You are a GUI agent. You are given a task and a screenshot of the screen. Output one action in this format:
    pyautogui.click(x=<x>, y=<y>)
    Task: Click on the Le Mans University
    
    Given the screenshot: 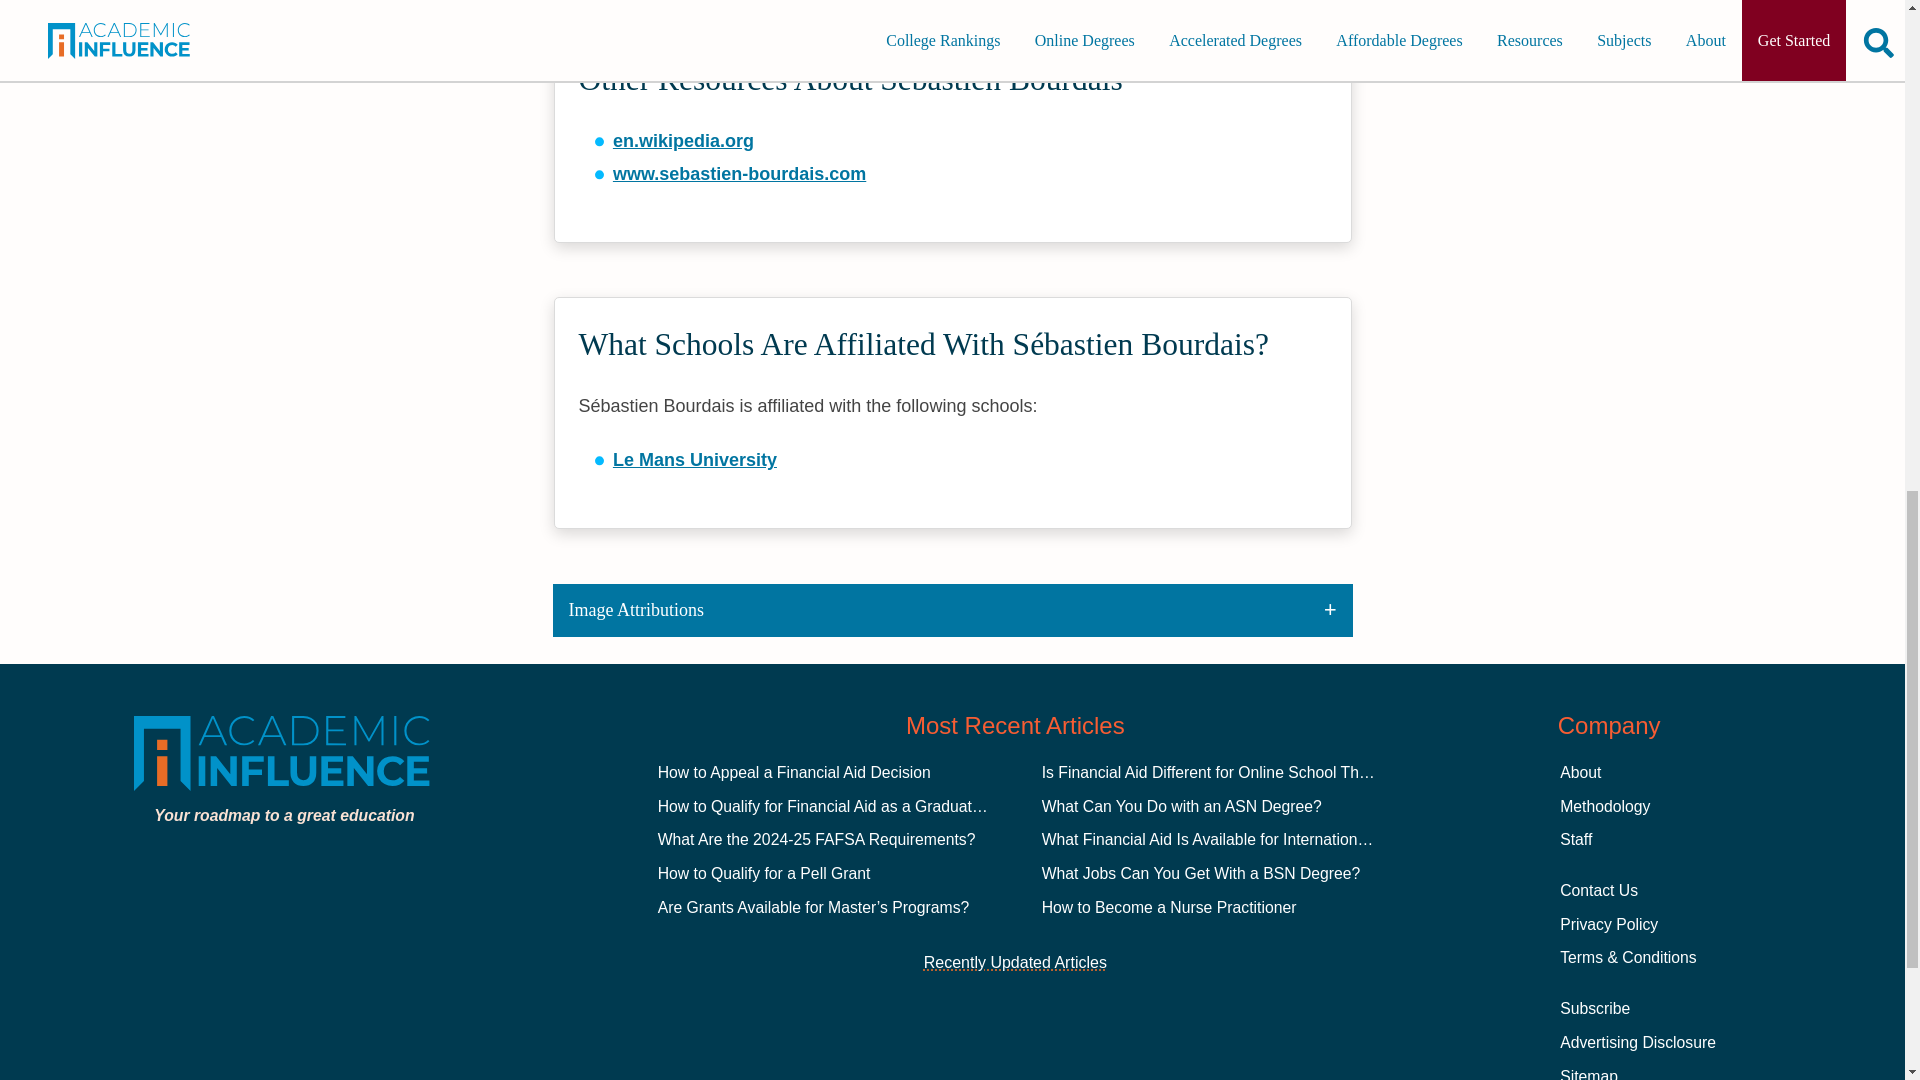 What is the action you would take?
    pyautogui.click(x=694, y=460)
    